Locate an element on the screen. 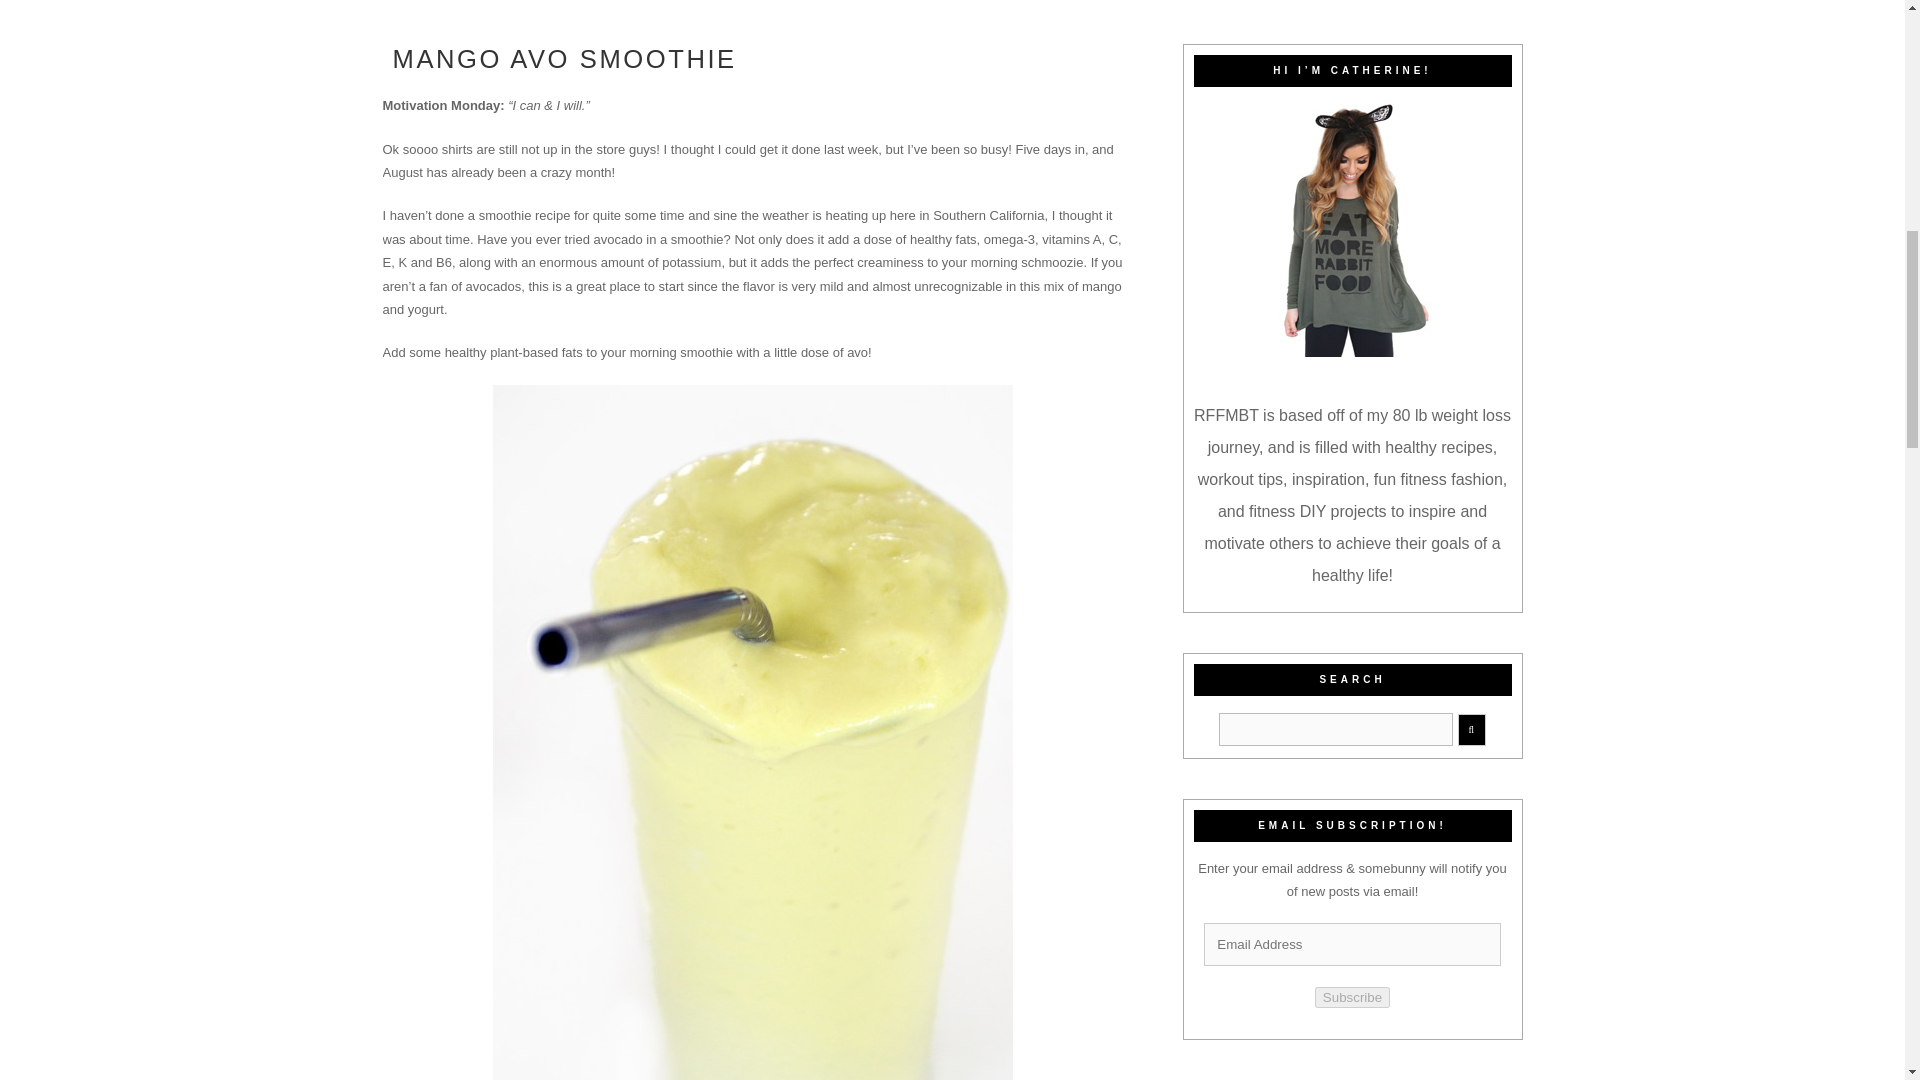  MANGO AVO SMOOTHIE is located at coordinates (564, 59).